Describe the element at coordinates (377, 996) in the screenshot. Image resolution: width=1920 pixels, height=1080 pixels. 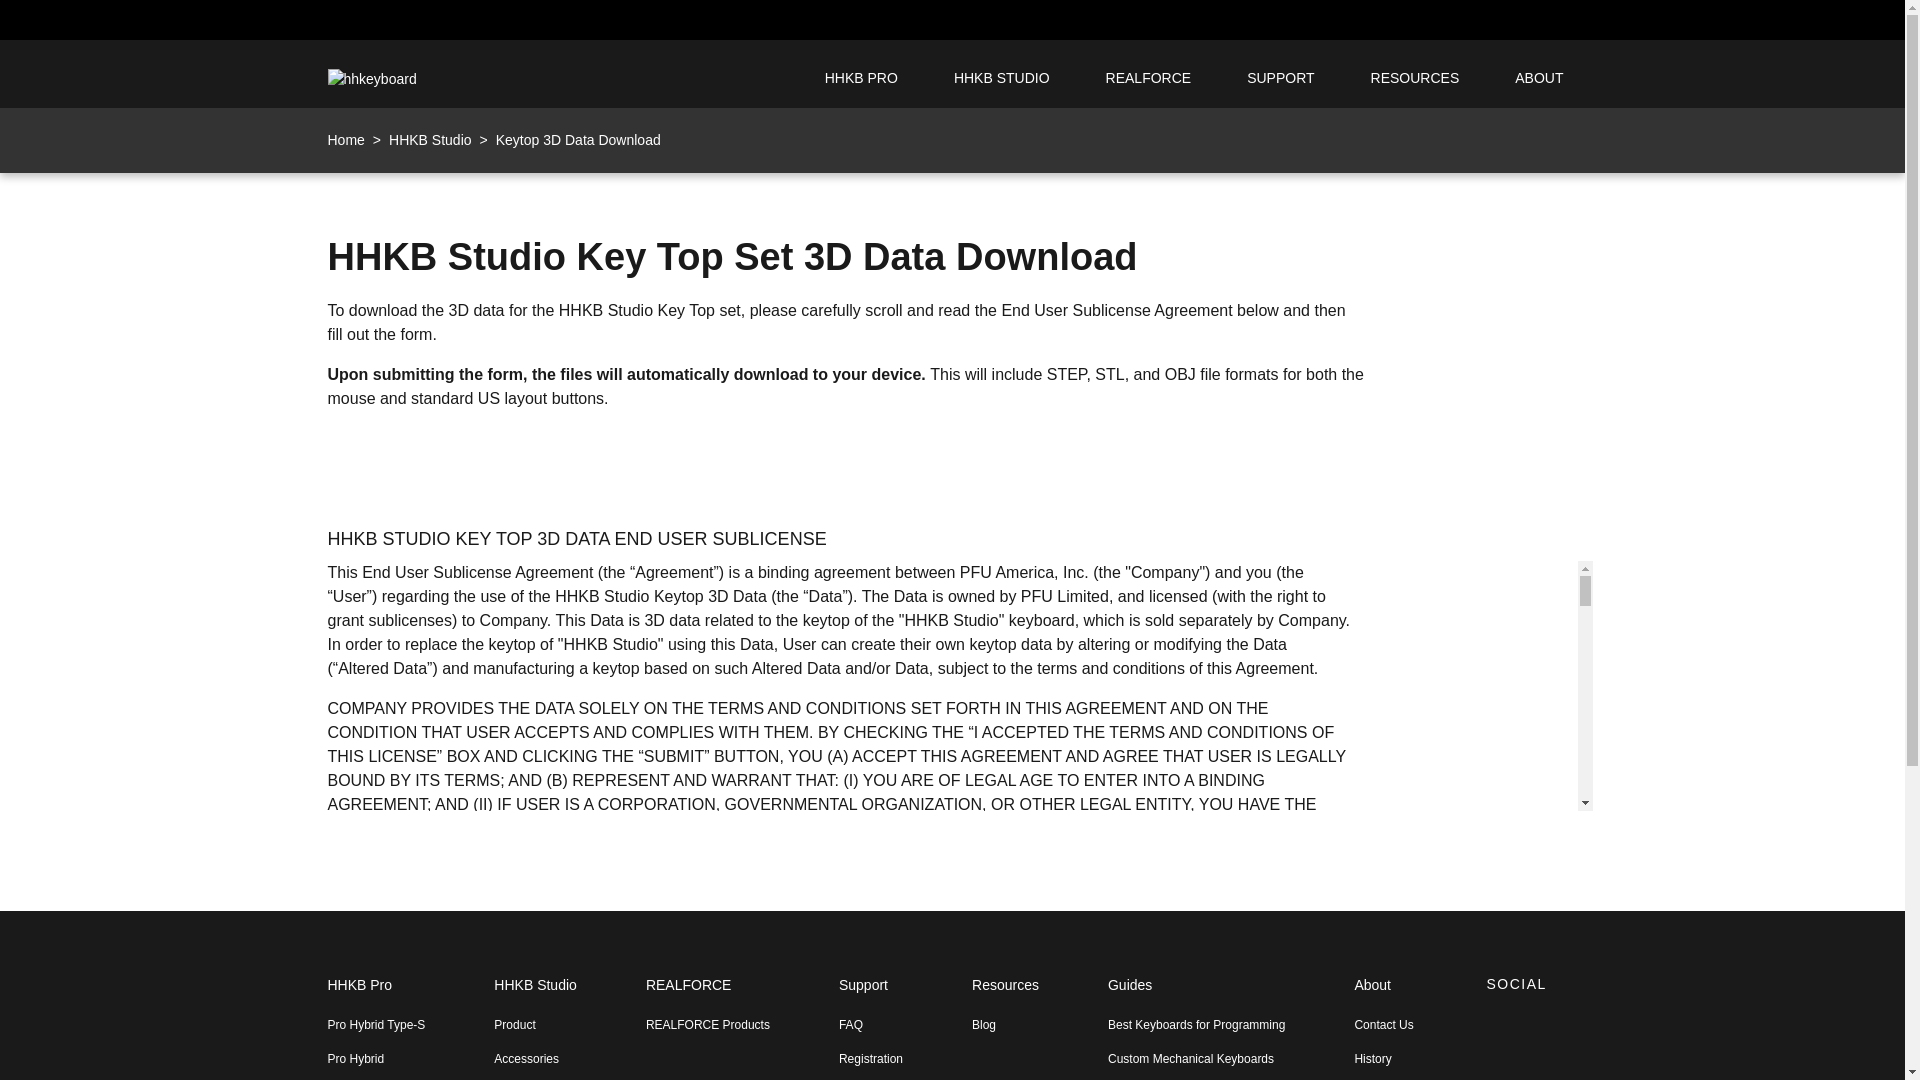
I see `Browse HHKB Pro` at that location.